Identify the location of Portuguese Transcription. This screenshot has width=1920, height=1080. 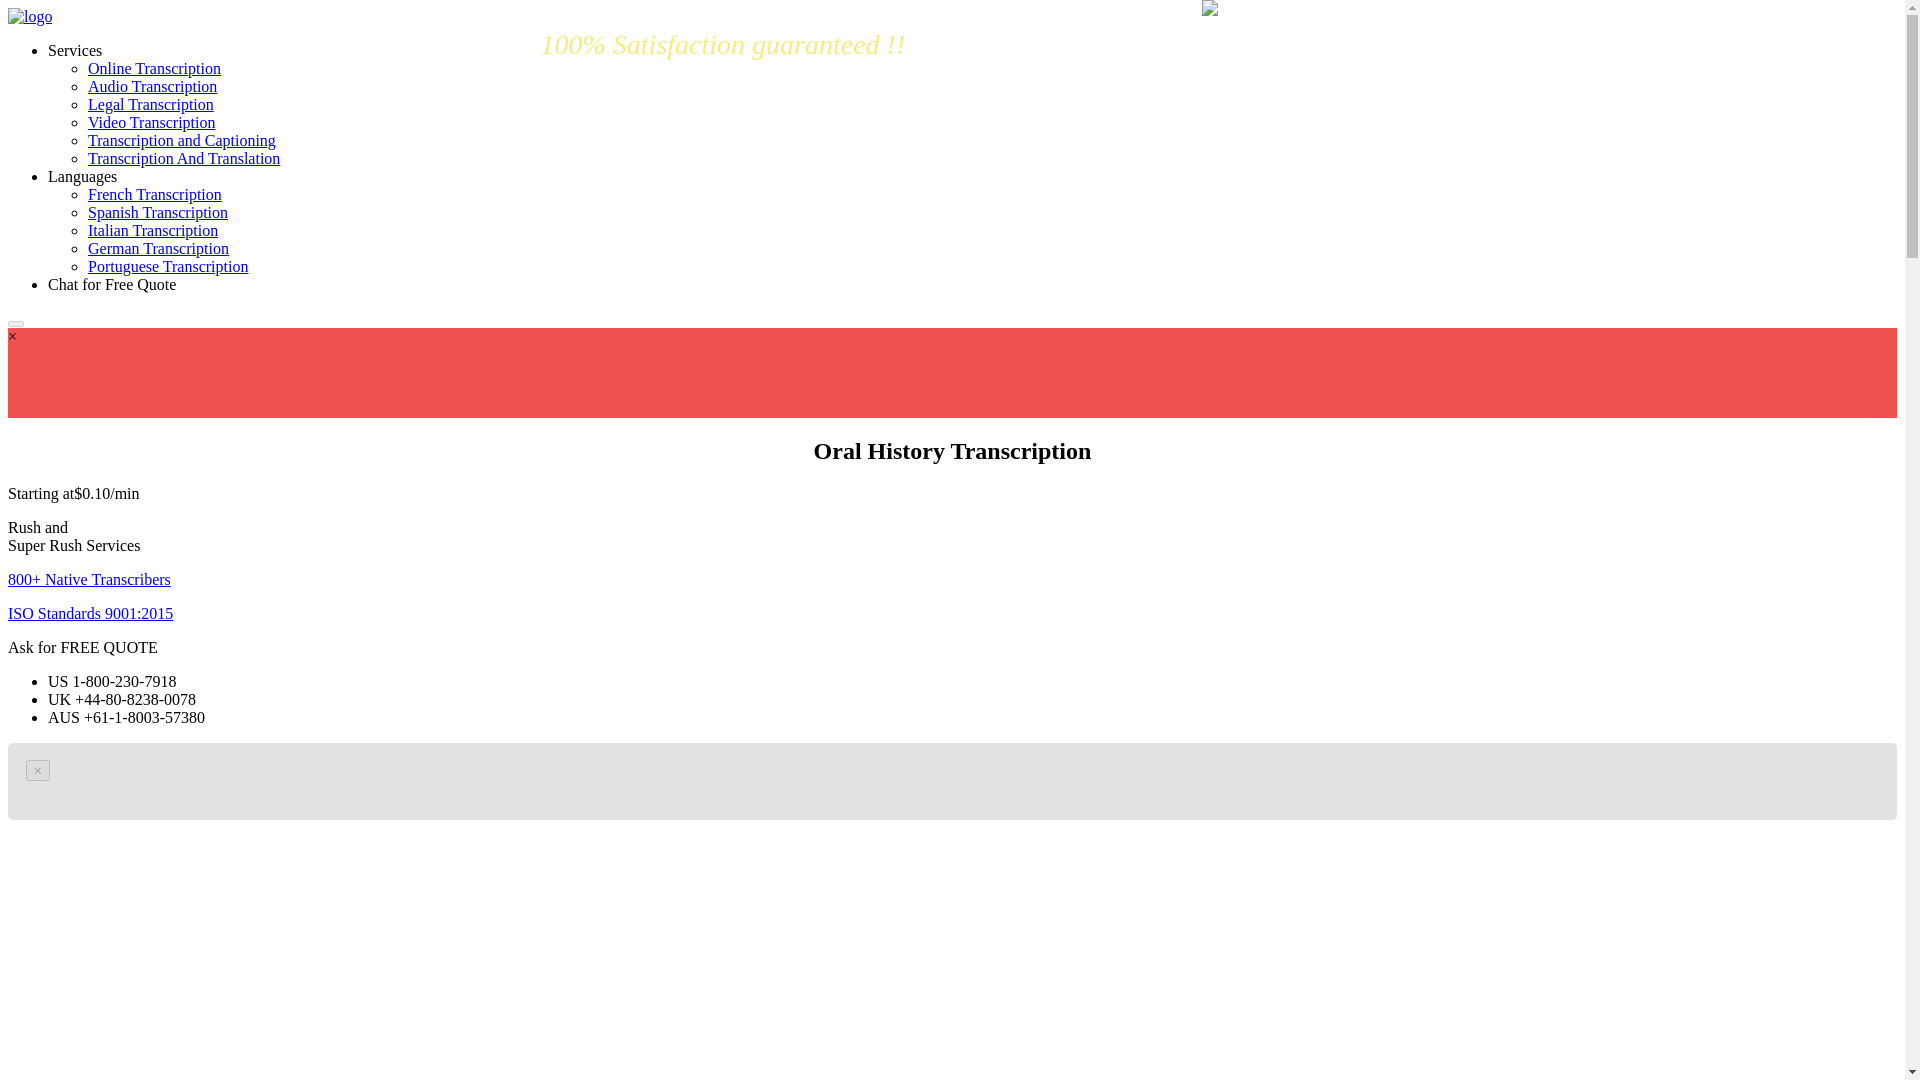
(168, 266).